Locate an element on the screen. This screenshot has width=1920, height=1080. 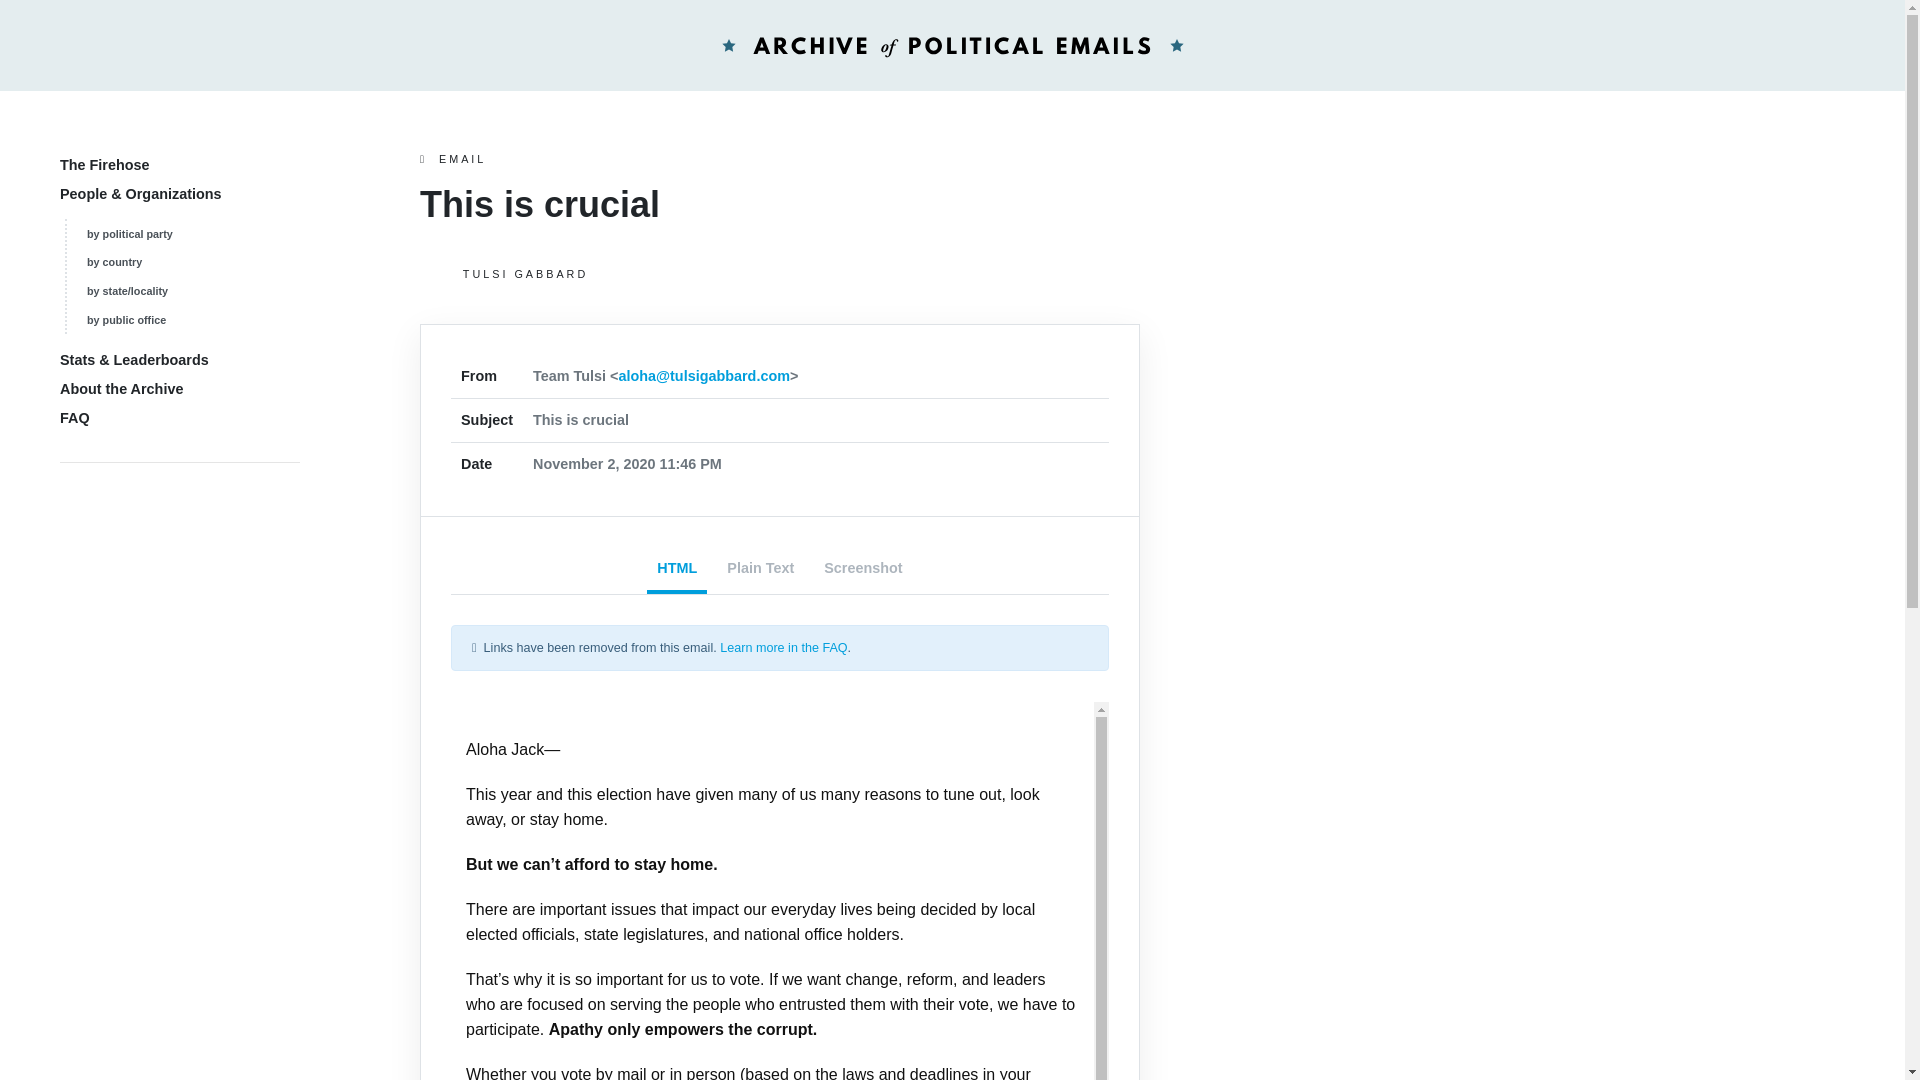
by country is located at coordinates (114, 261).